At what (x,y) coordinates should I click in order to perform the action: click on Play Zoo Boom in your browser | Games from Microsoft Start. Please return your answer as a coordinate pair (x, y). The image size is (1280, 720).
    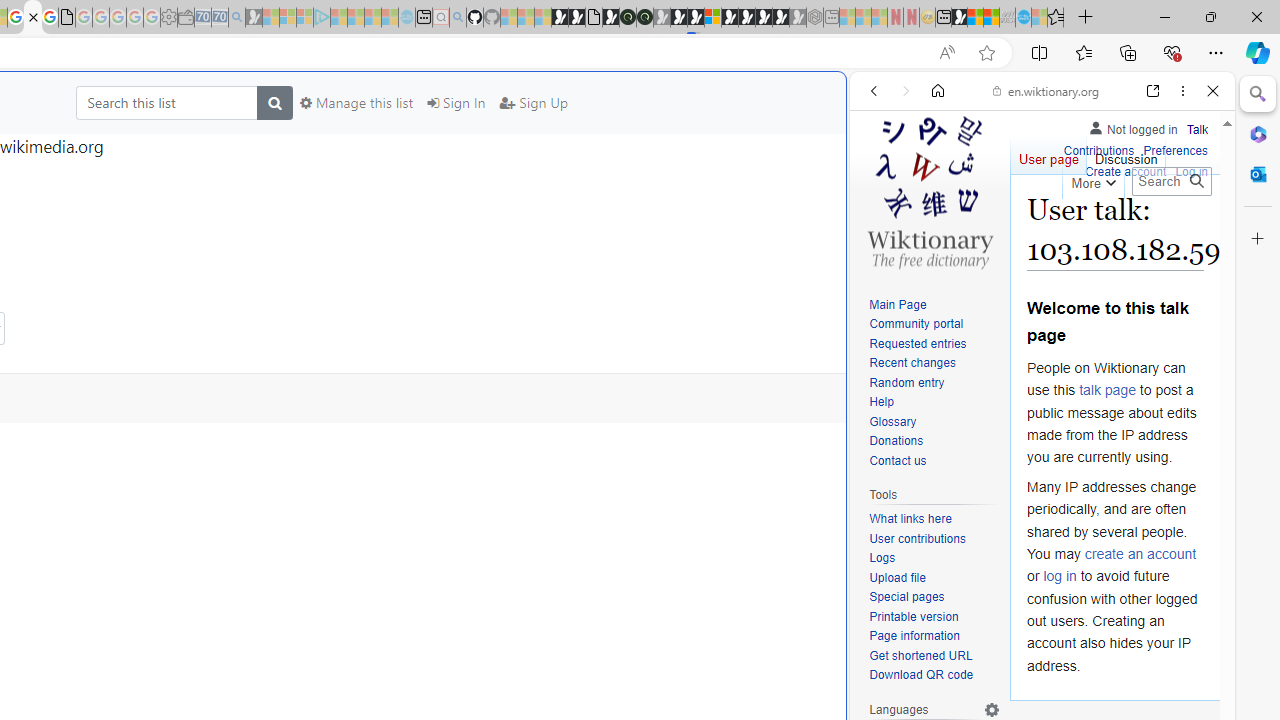
    Looking at the image, I should click on (576, 18).